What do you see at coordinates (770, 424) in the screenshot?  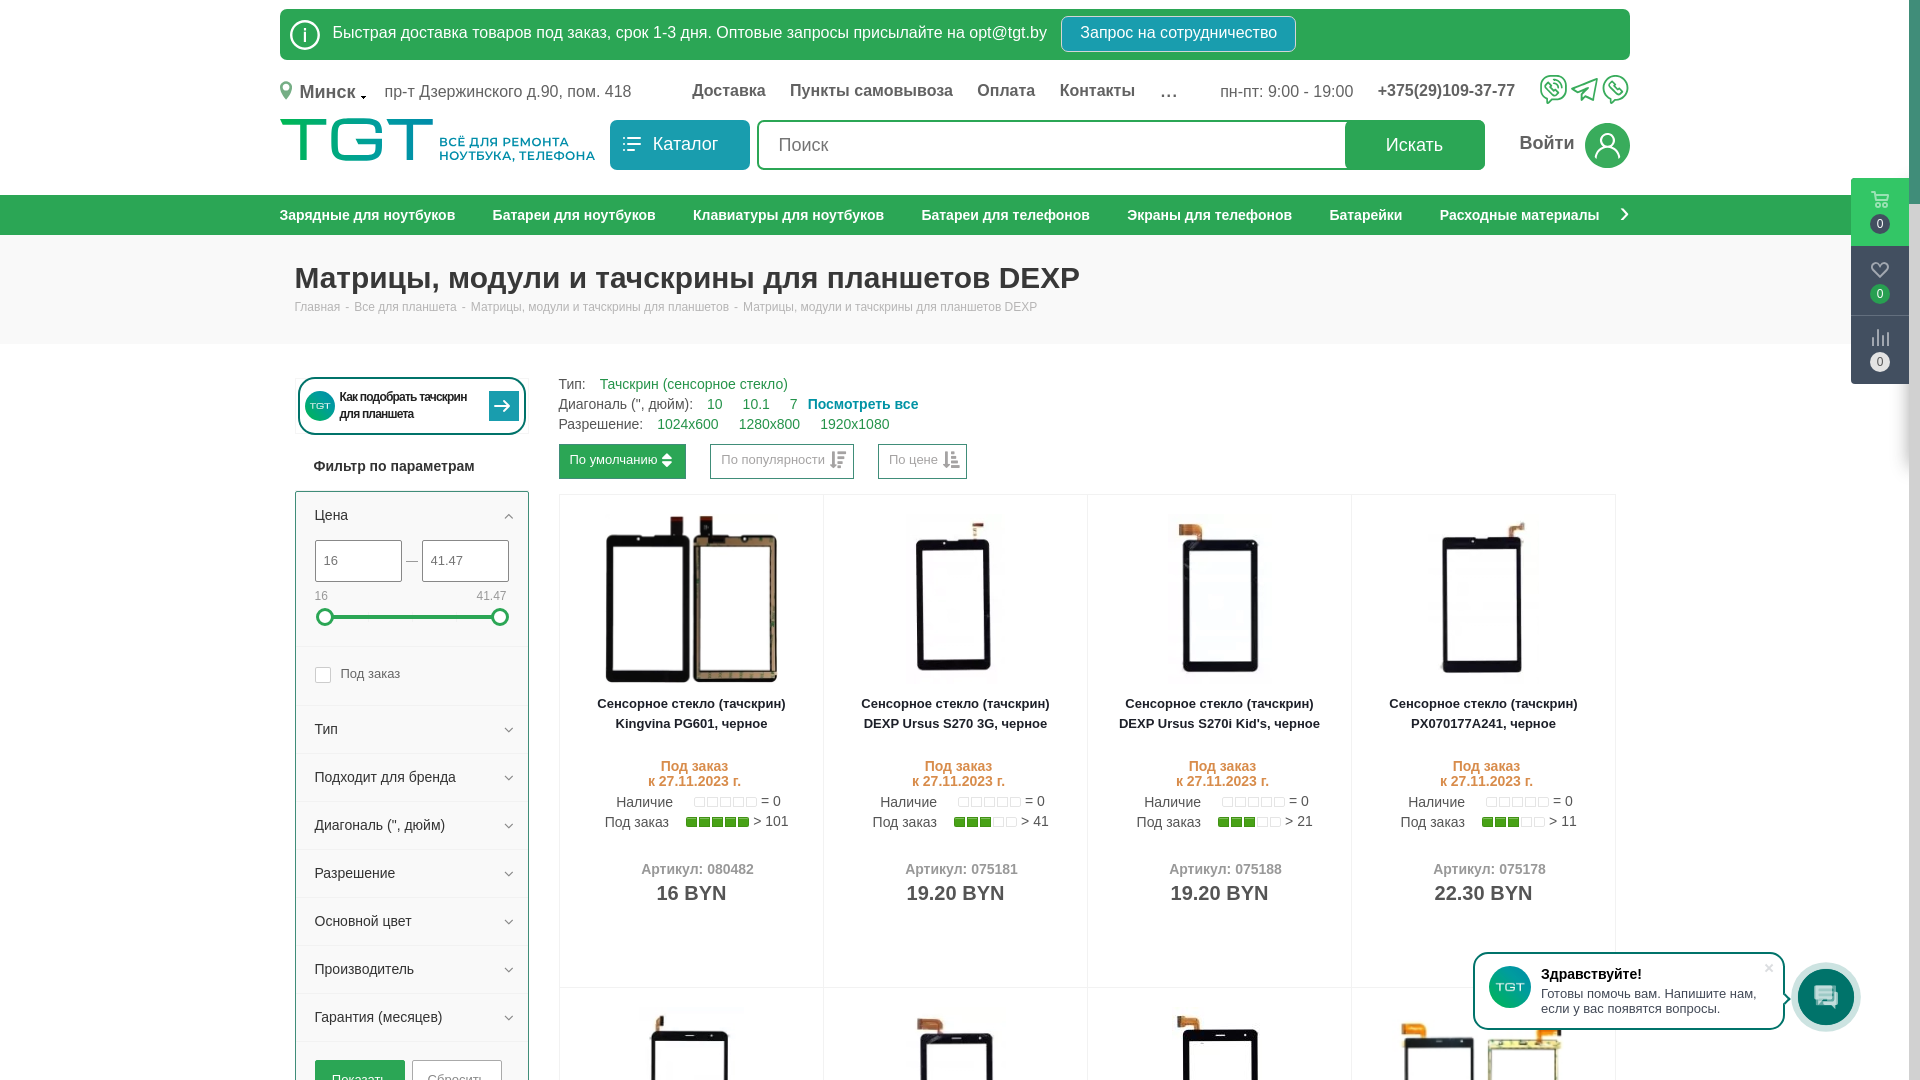 I see `1280x800` at bounding box center [770, 424].